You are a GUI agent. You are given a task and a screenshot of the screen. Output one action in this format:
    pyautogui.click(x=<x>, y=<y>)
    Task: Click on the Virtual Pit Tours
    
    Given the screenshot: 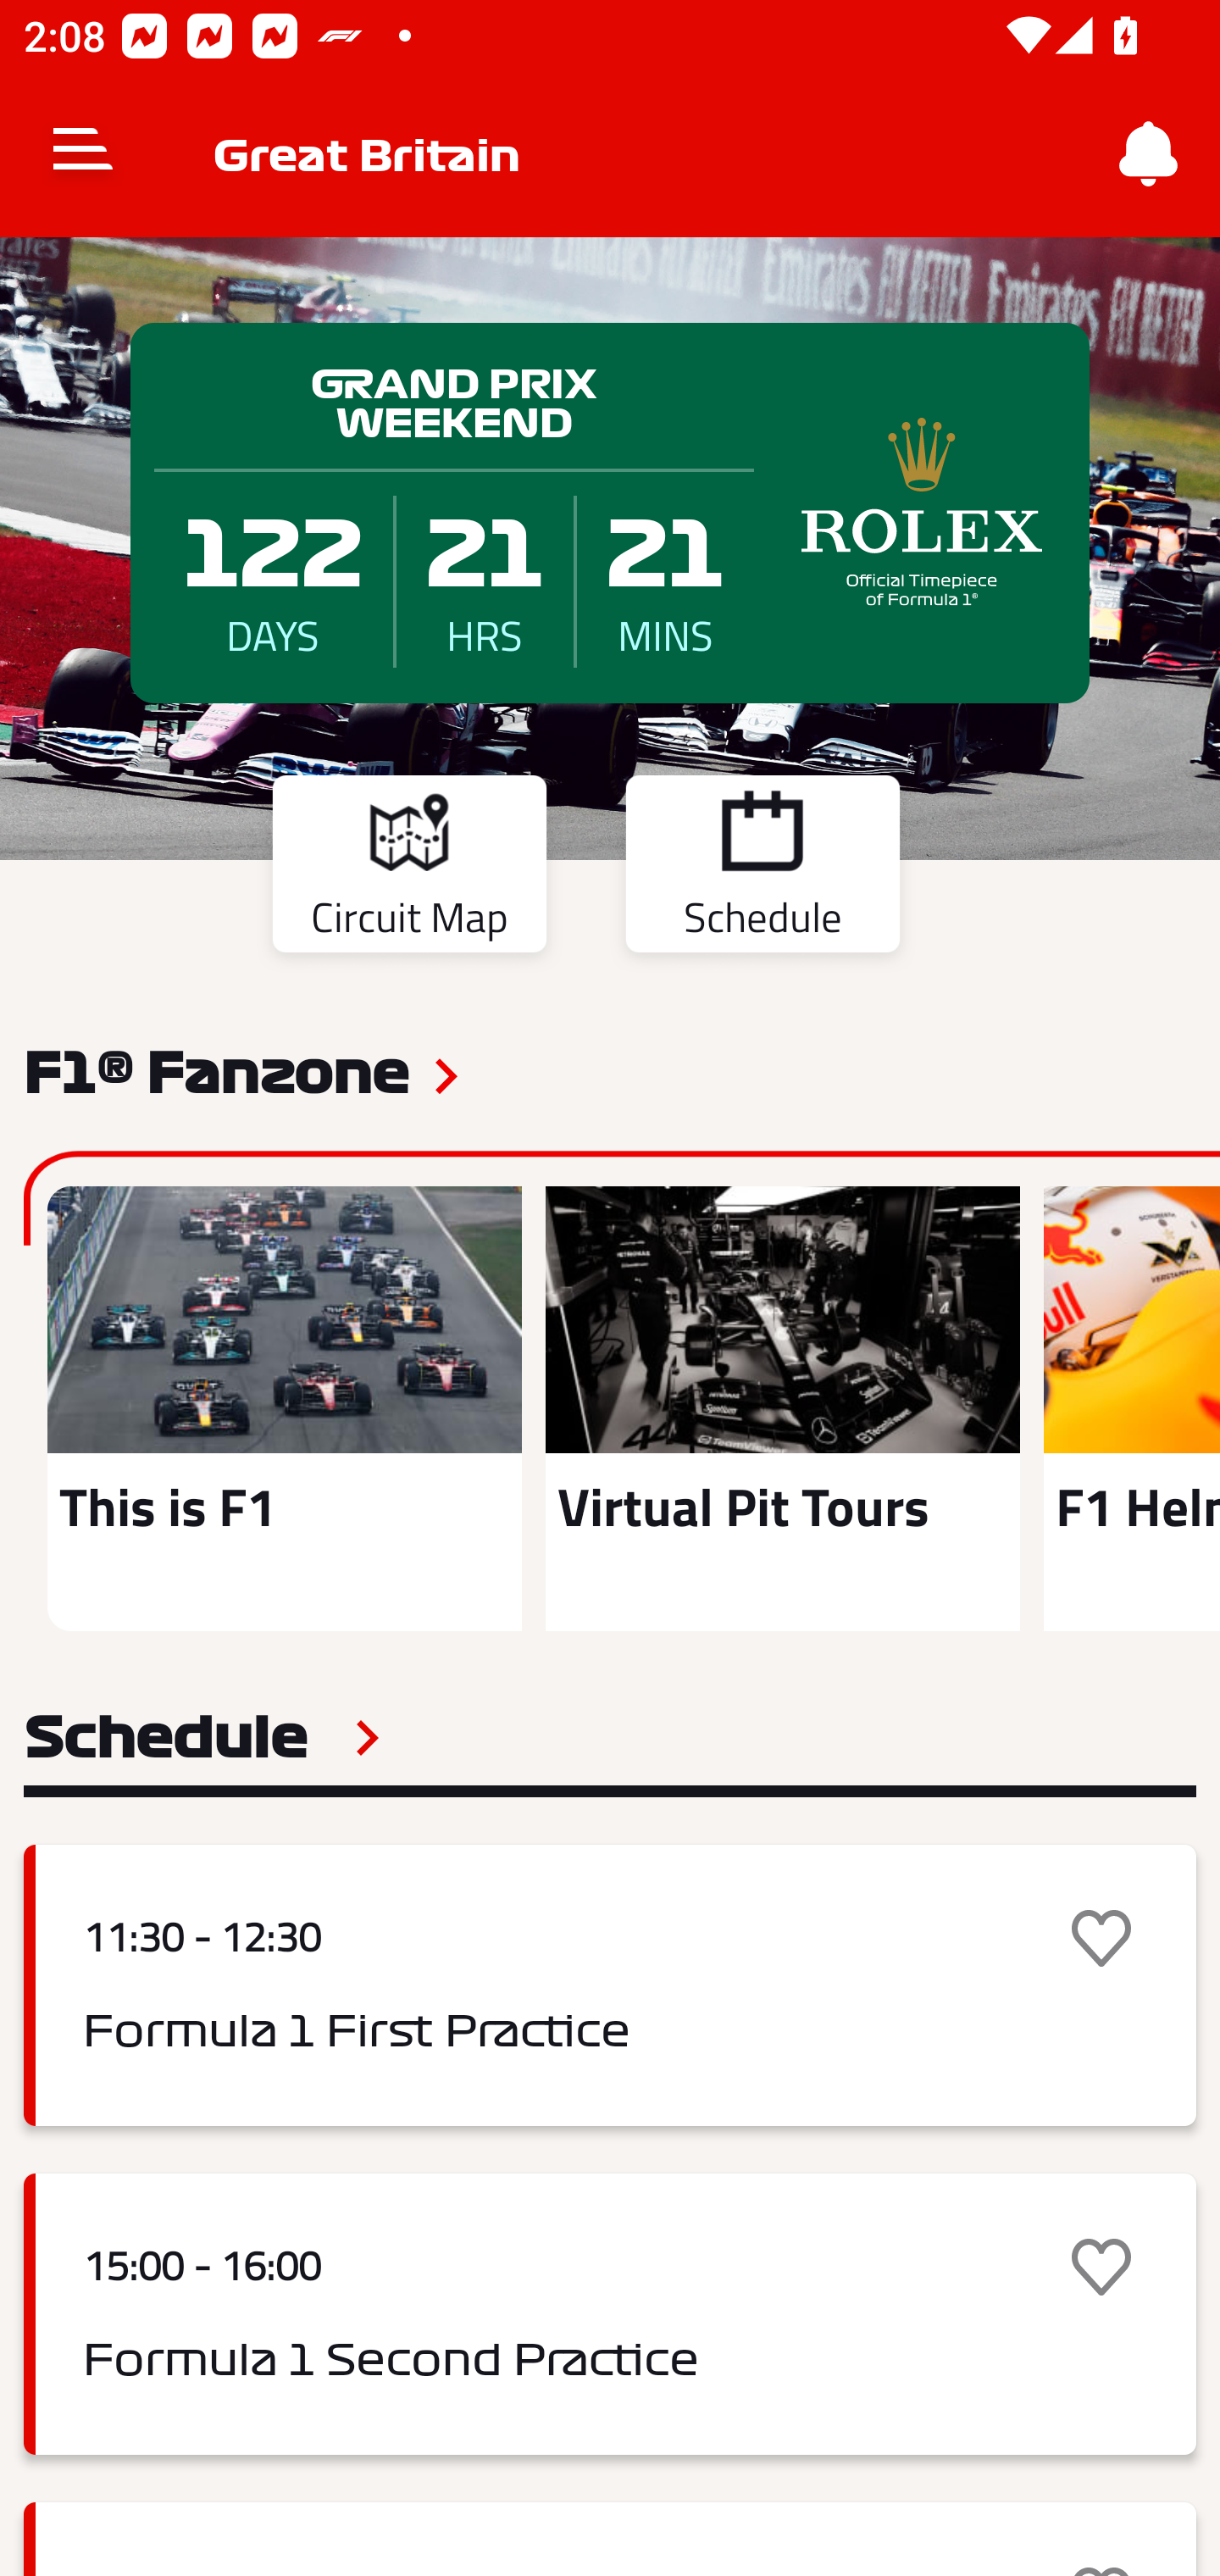 What is the action you would take?
    pyautogui.click(x=782, y=1408)
    